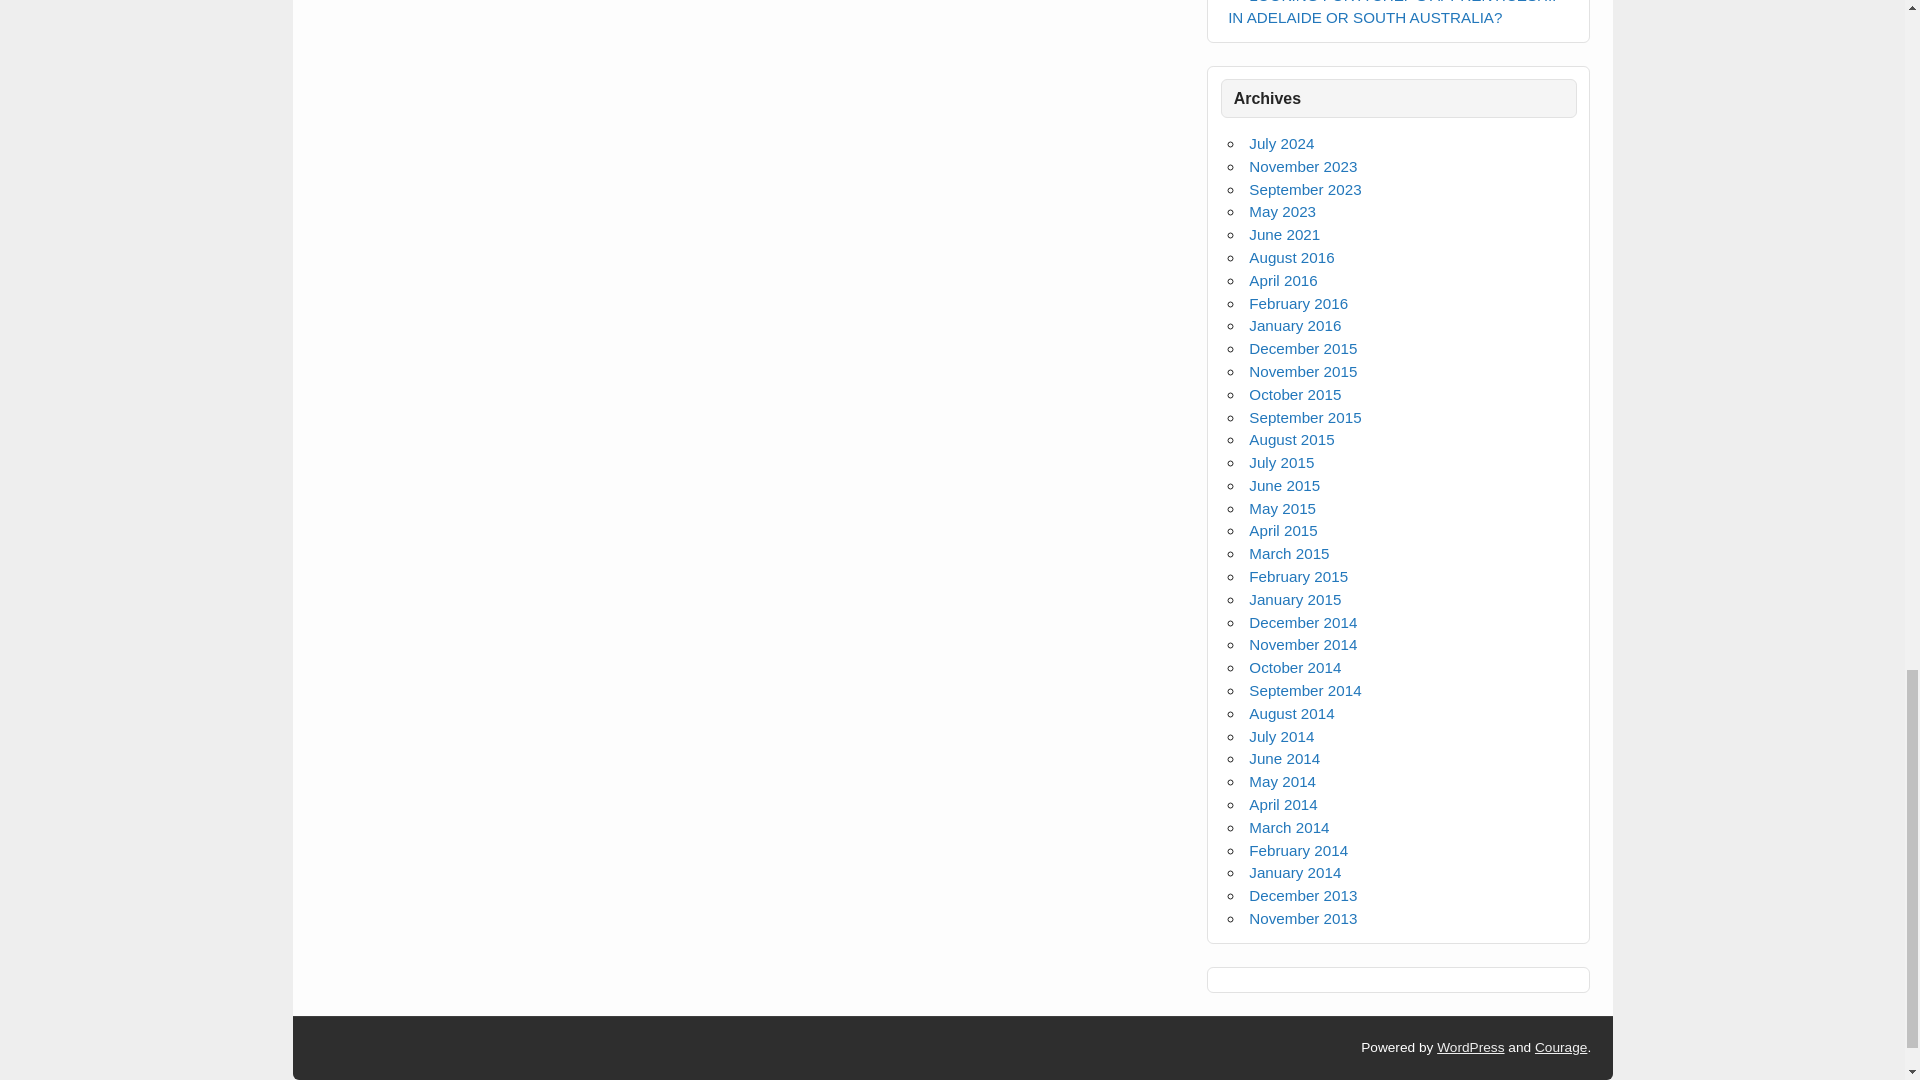 This screenshot has height=1080, width=1920. I want to click on Courage WordPress Theme, so click(1560, 1048).